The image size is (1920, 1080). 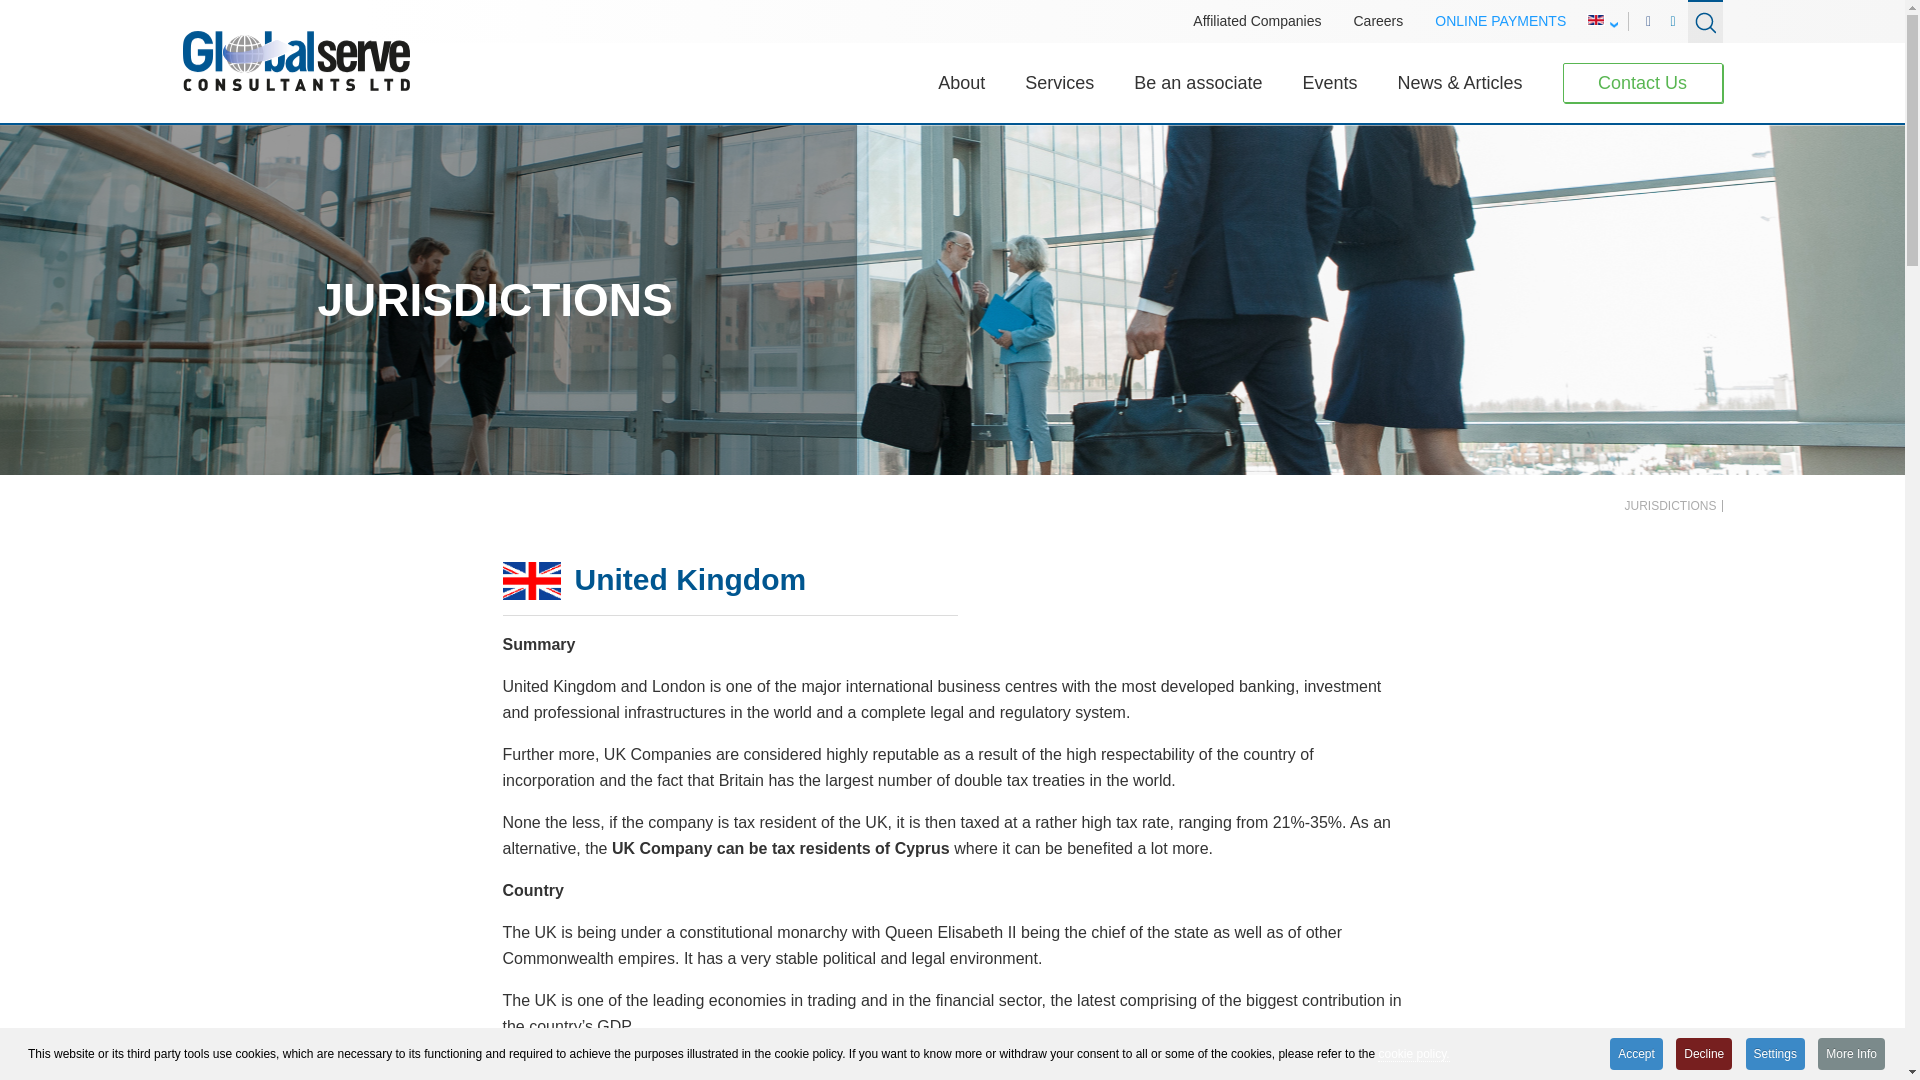 I want to click on Contact Us, so click(x=1642, y=82).